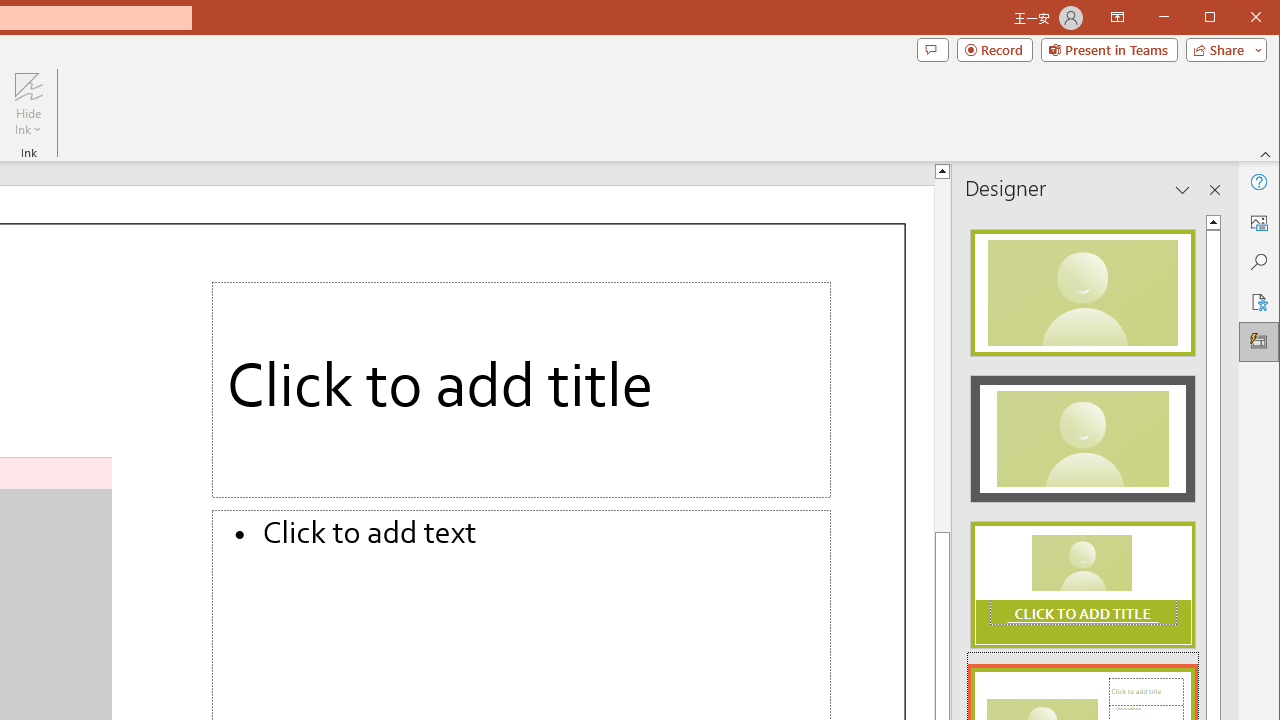 Image resolution: width=1280 pixels, height=720 pixels. What do you see at coordinates (1082, 286) in the screenshot?
I see `Recommended Design: Design Idea` at bounding box center [1082, 286].